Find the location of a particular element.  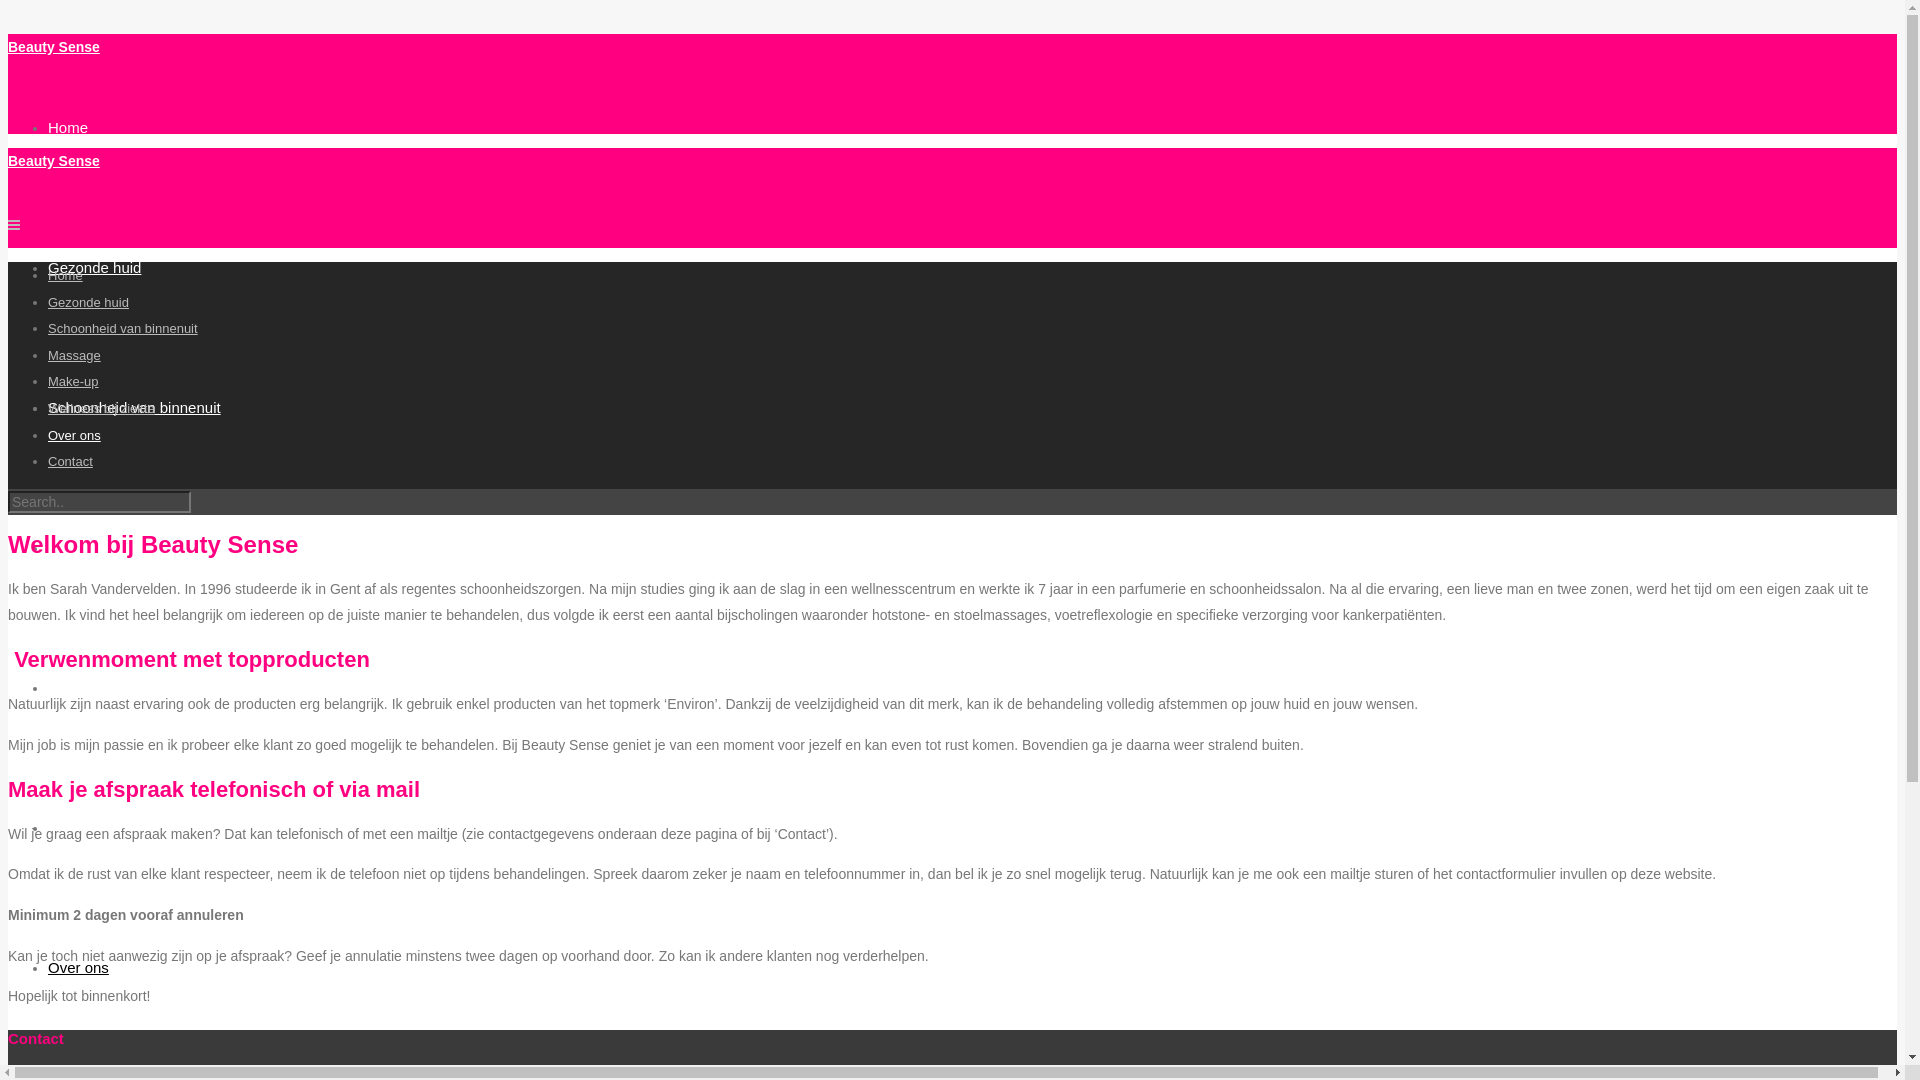

Make-up is located at coordinates (77, 688).